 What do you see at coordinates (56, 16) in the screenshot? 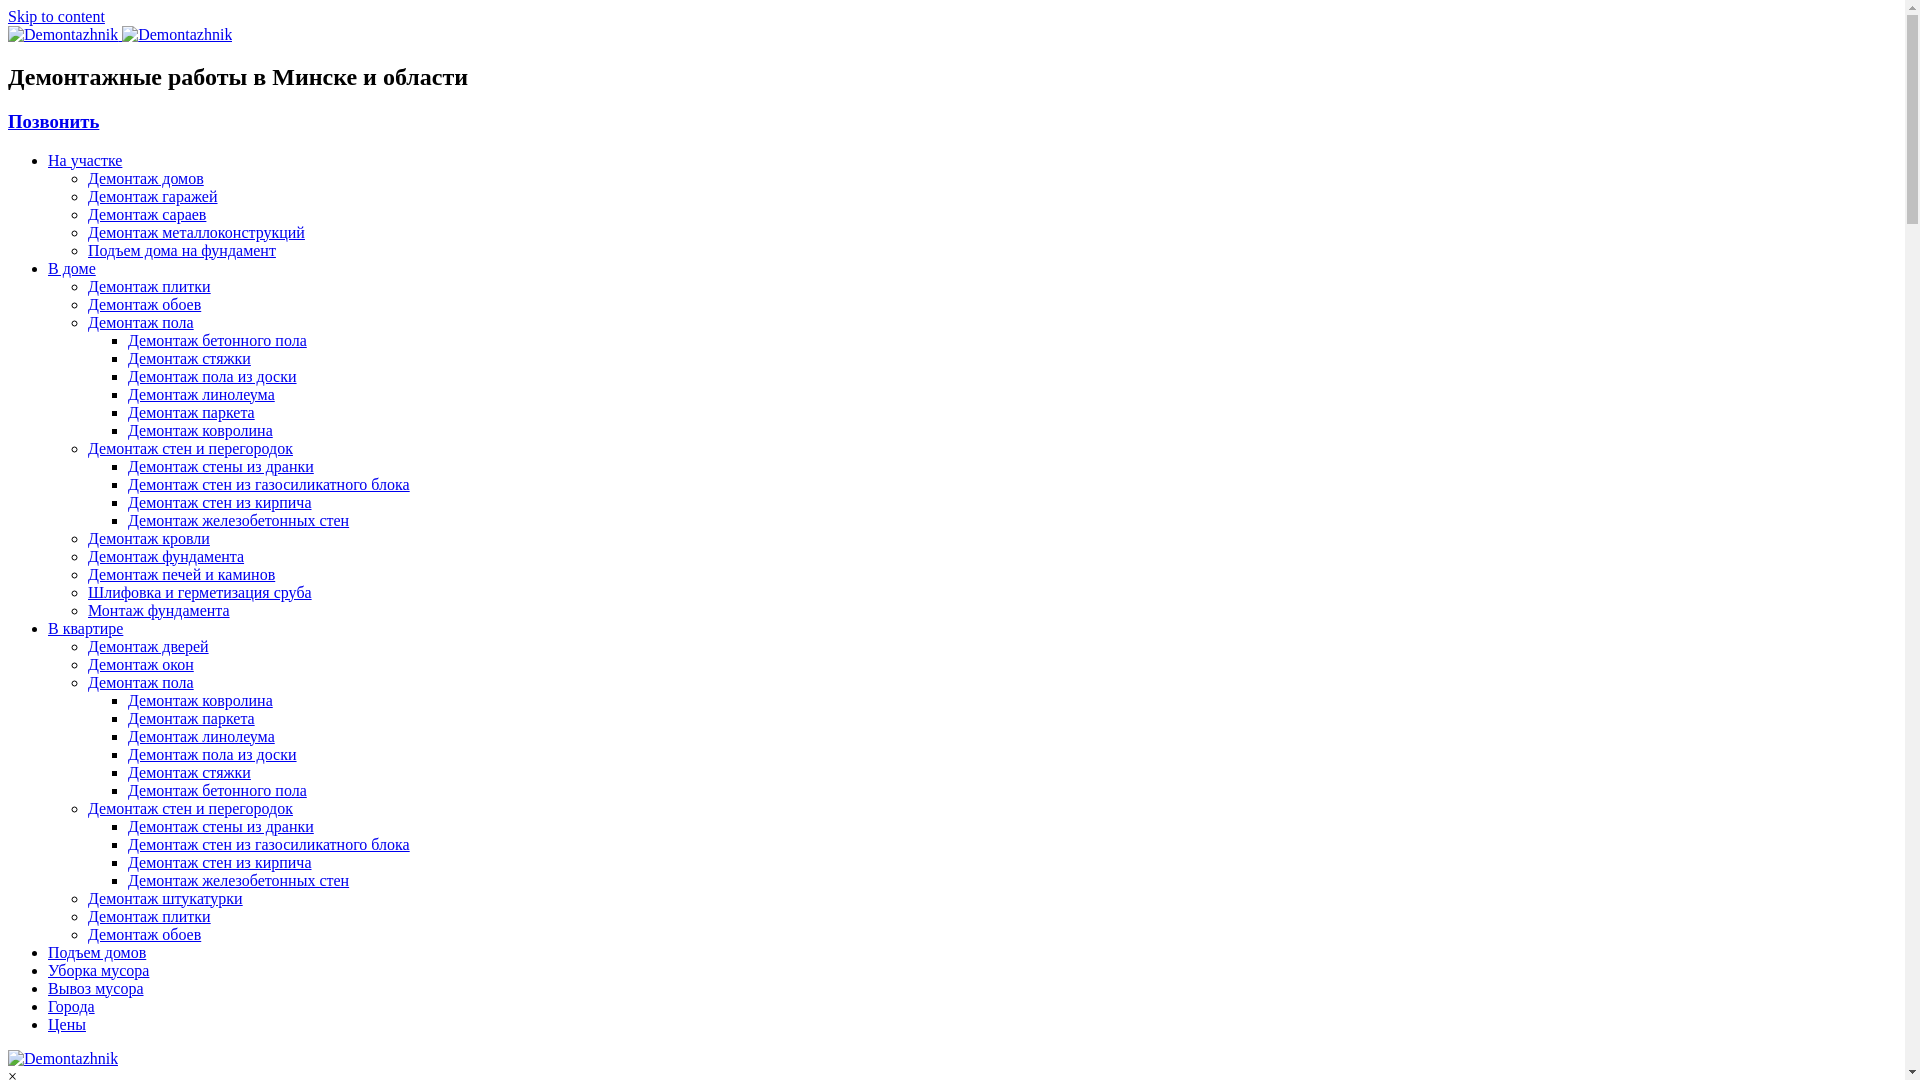
I see `Skip to content` at bounding box center [56, 16].